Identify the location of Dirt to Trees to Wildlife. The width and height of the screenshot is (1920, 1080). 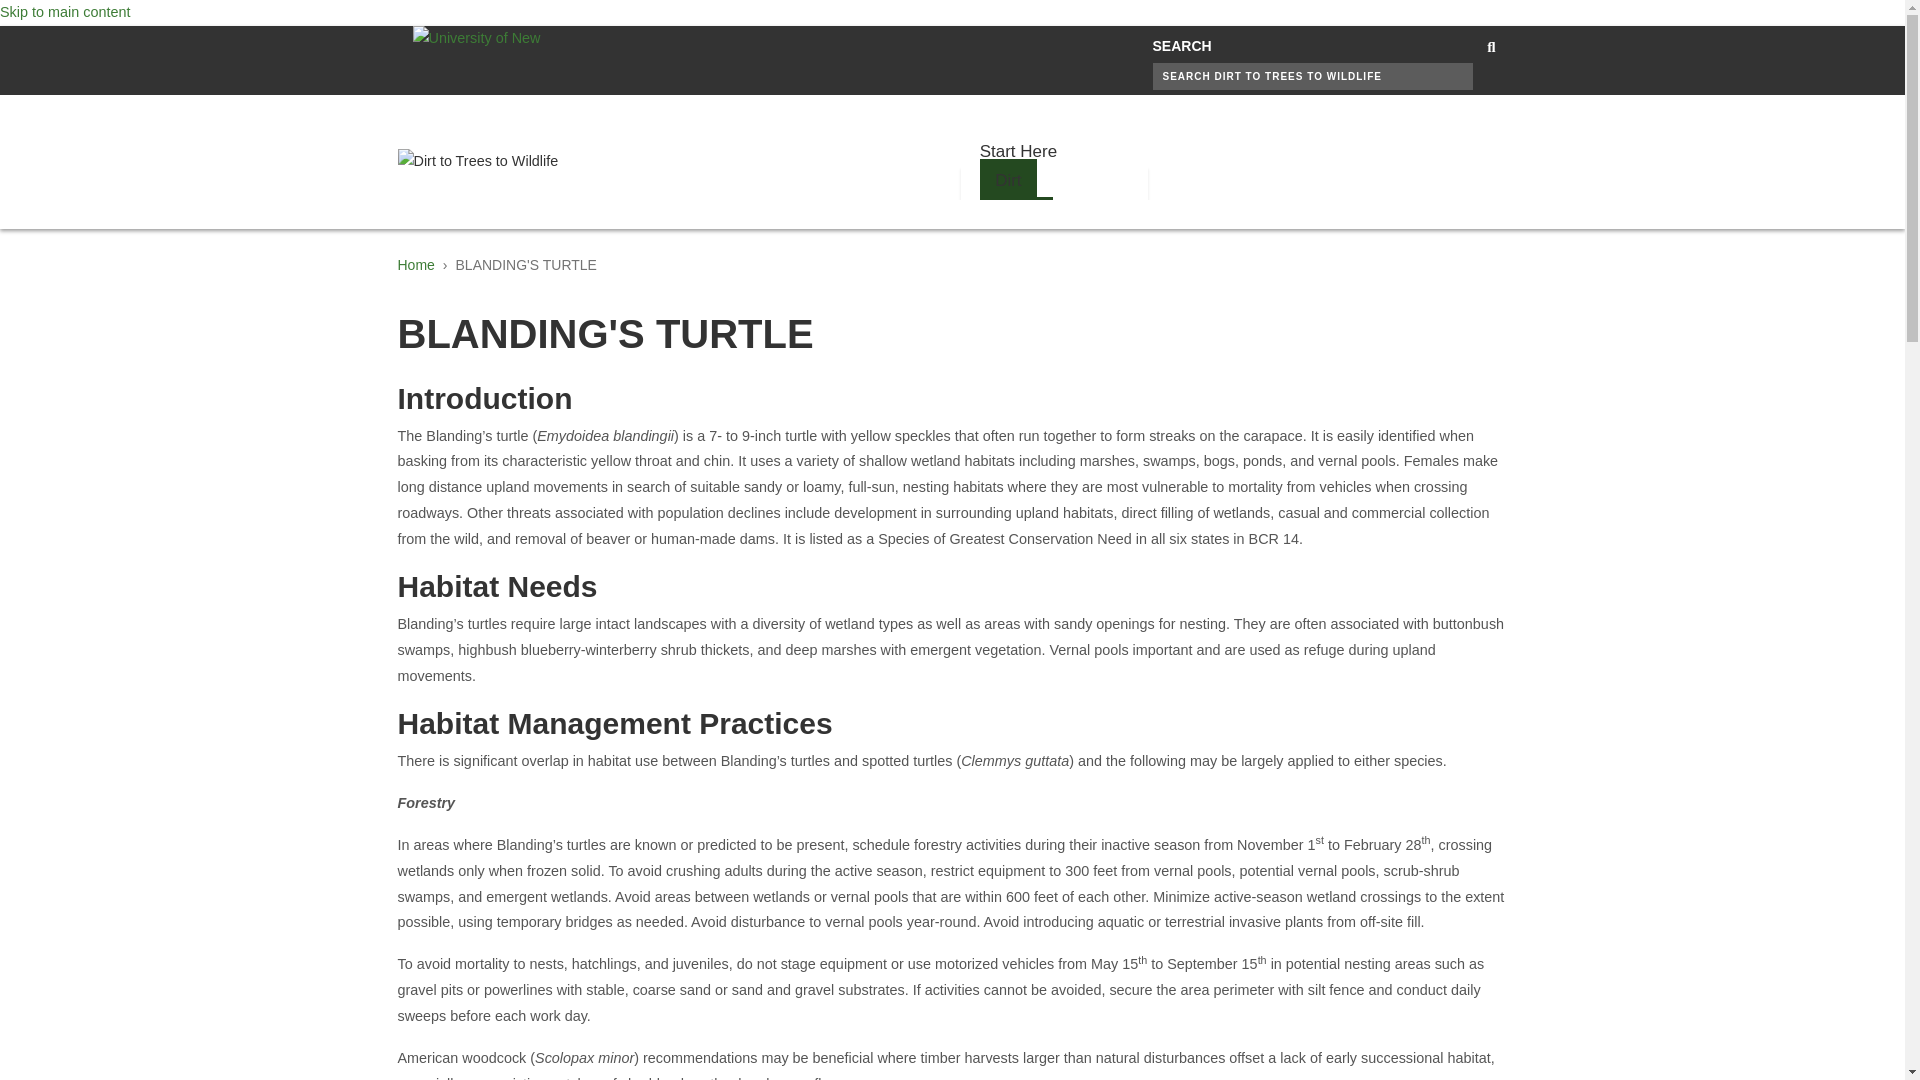
(478, 162).